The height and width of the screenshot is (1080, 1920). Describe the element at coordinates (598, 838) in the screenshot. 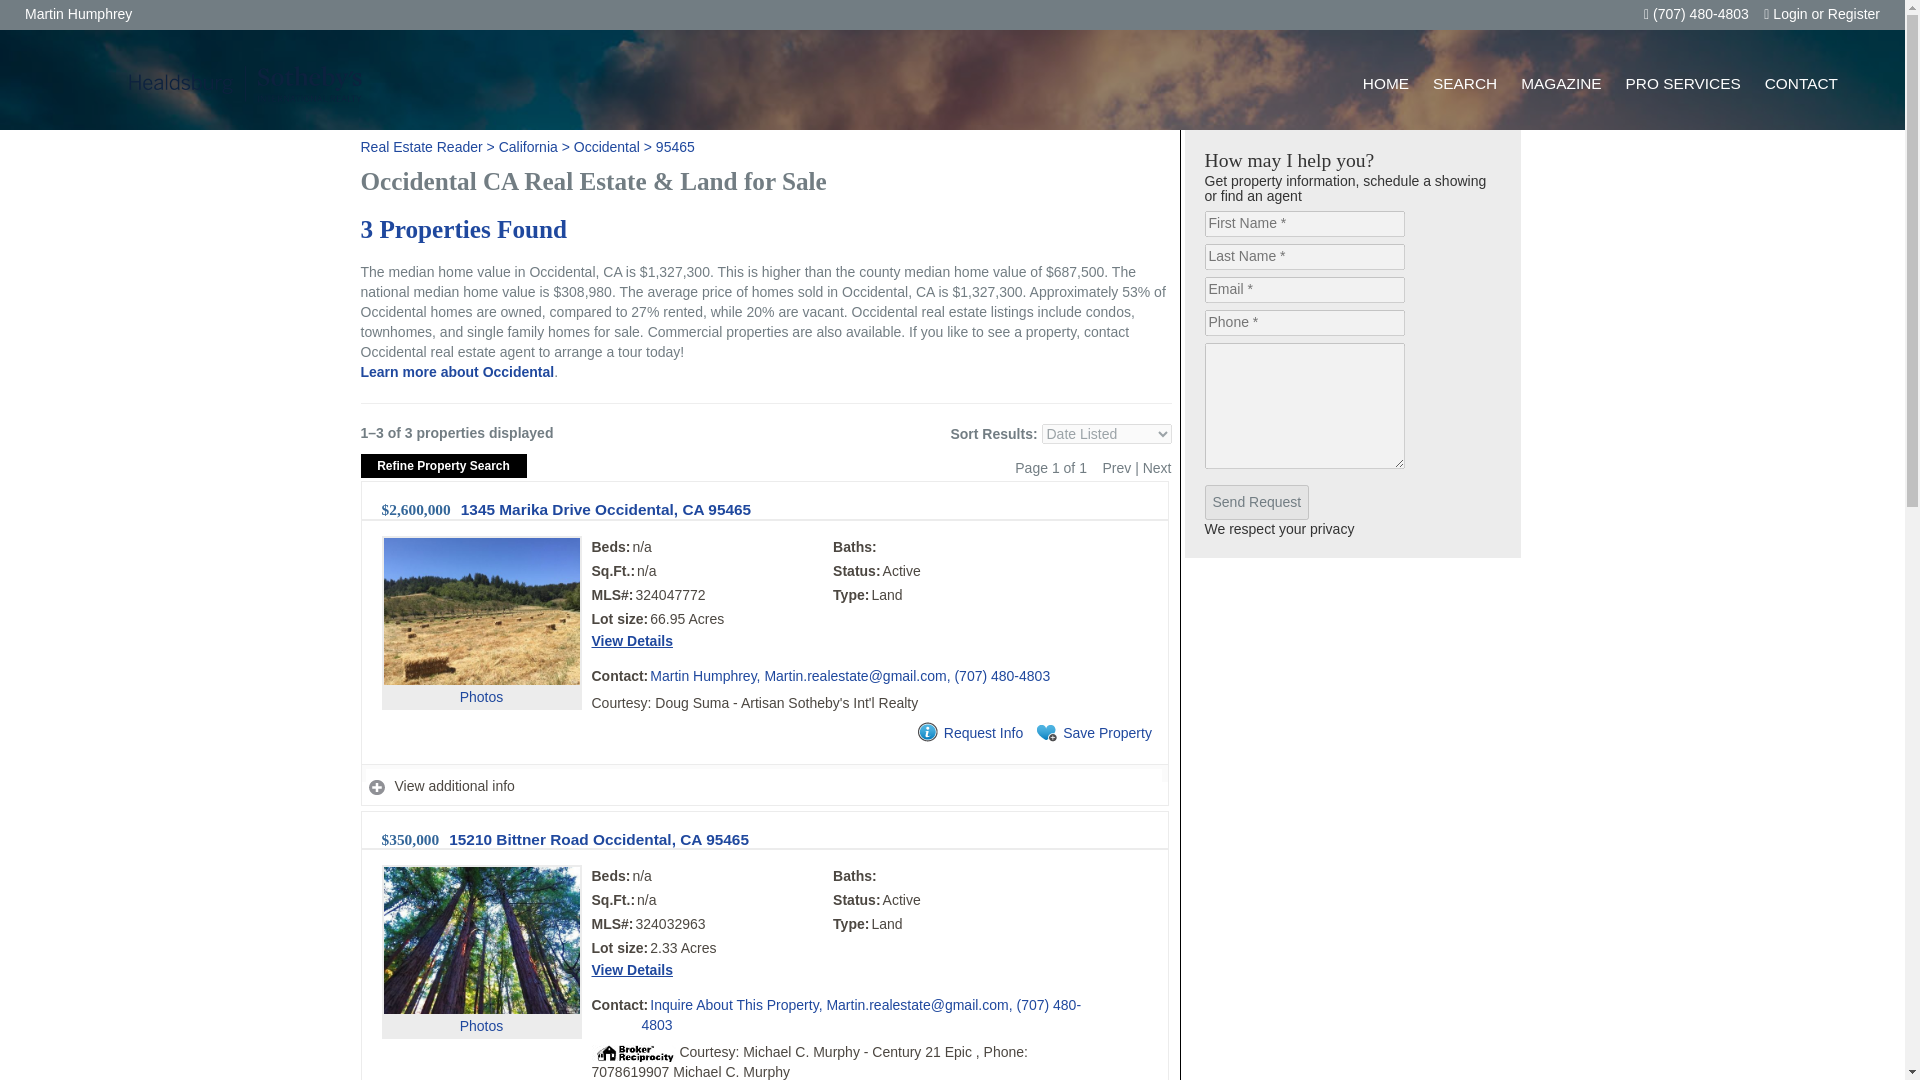

I see `15210 Bittner Road Occidental, CA 95465` at that location.